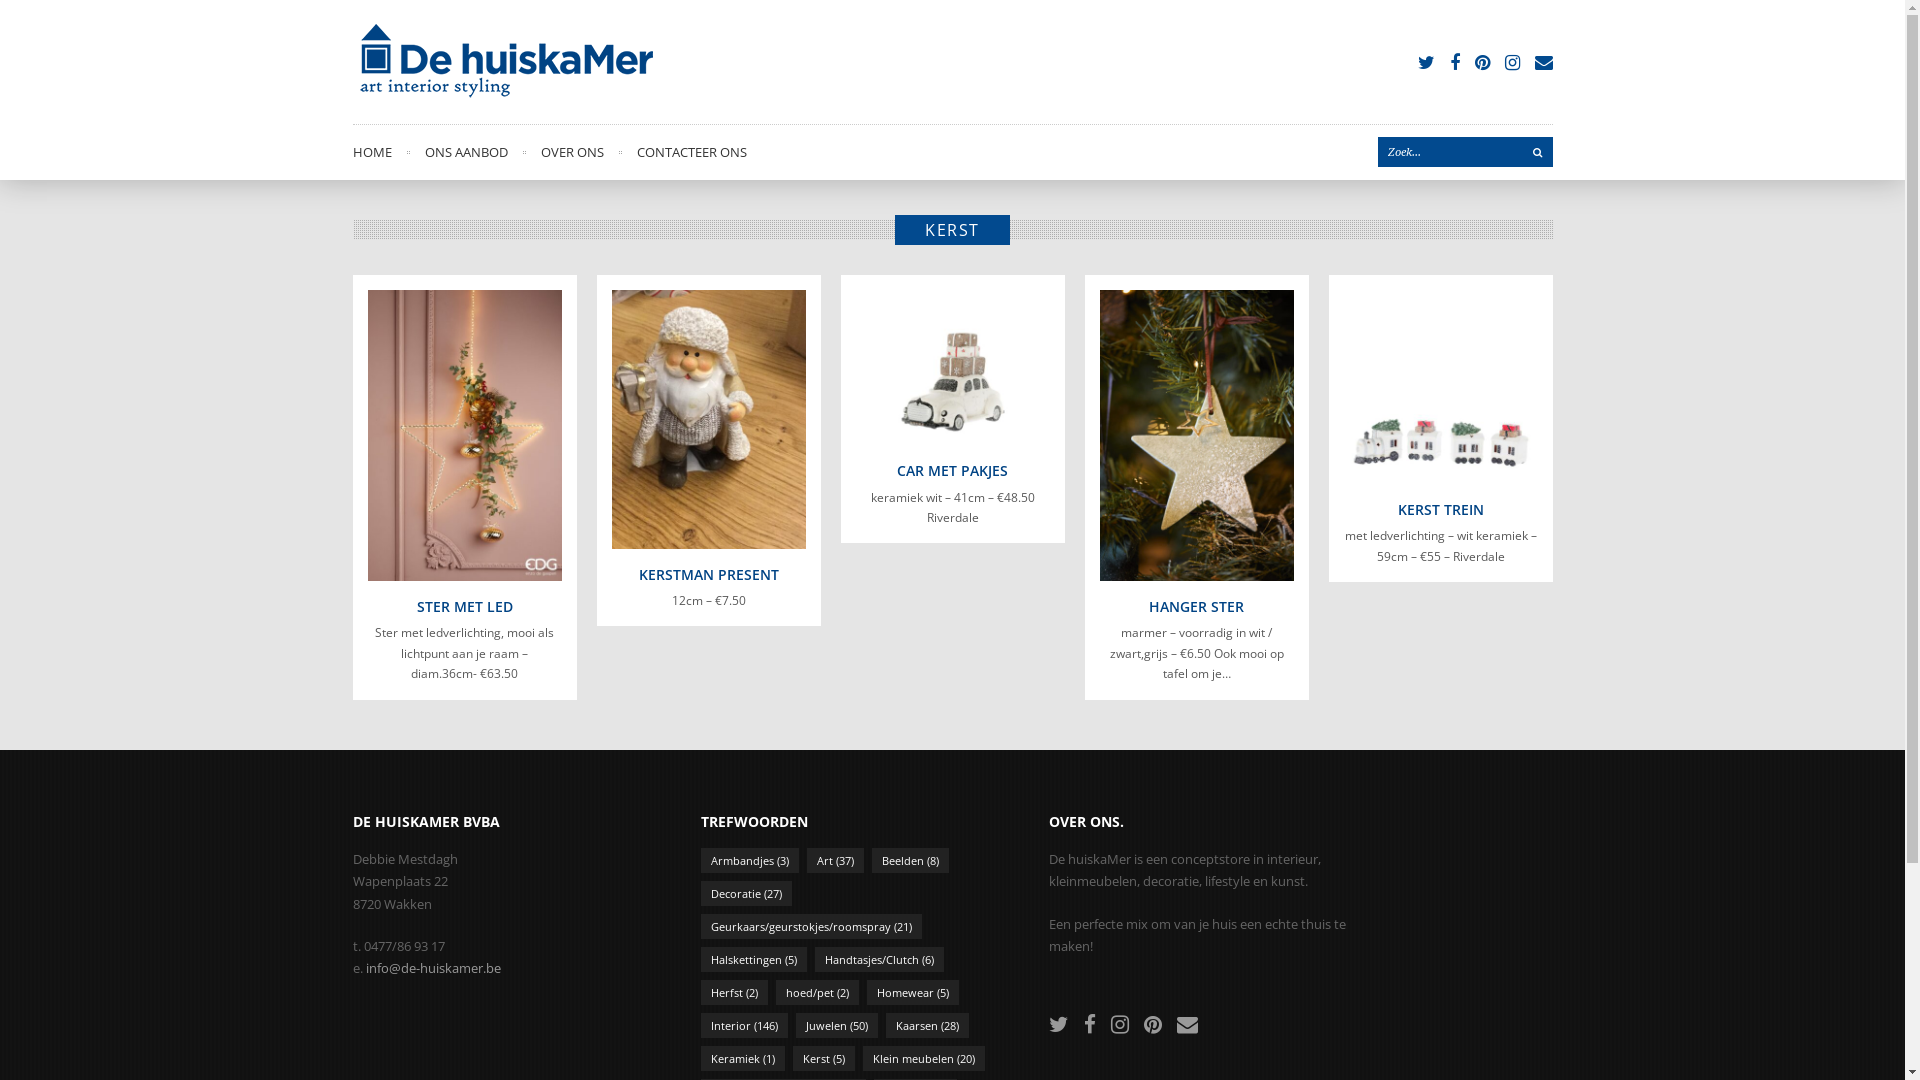  I want to click on Juwelen (50), so click(837, 1026).